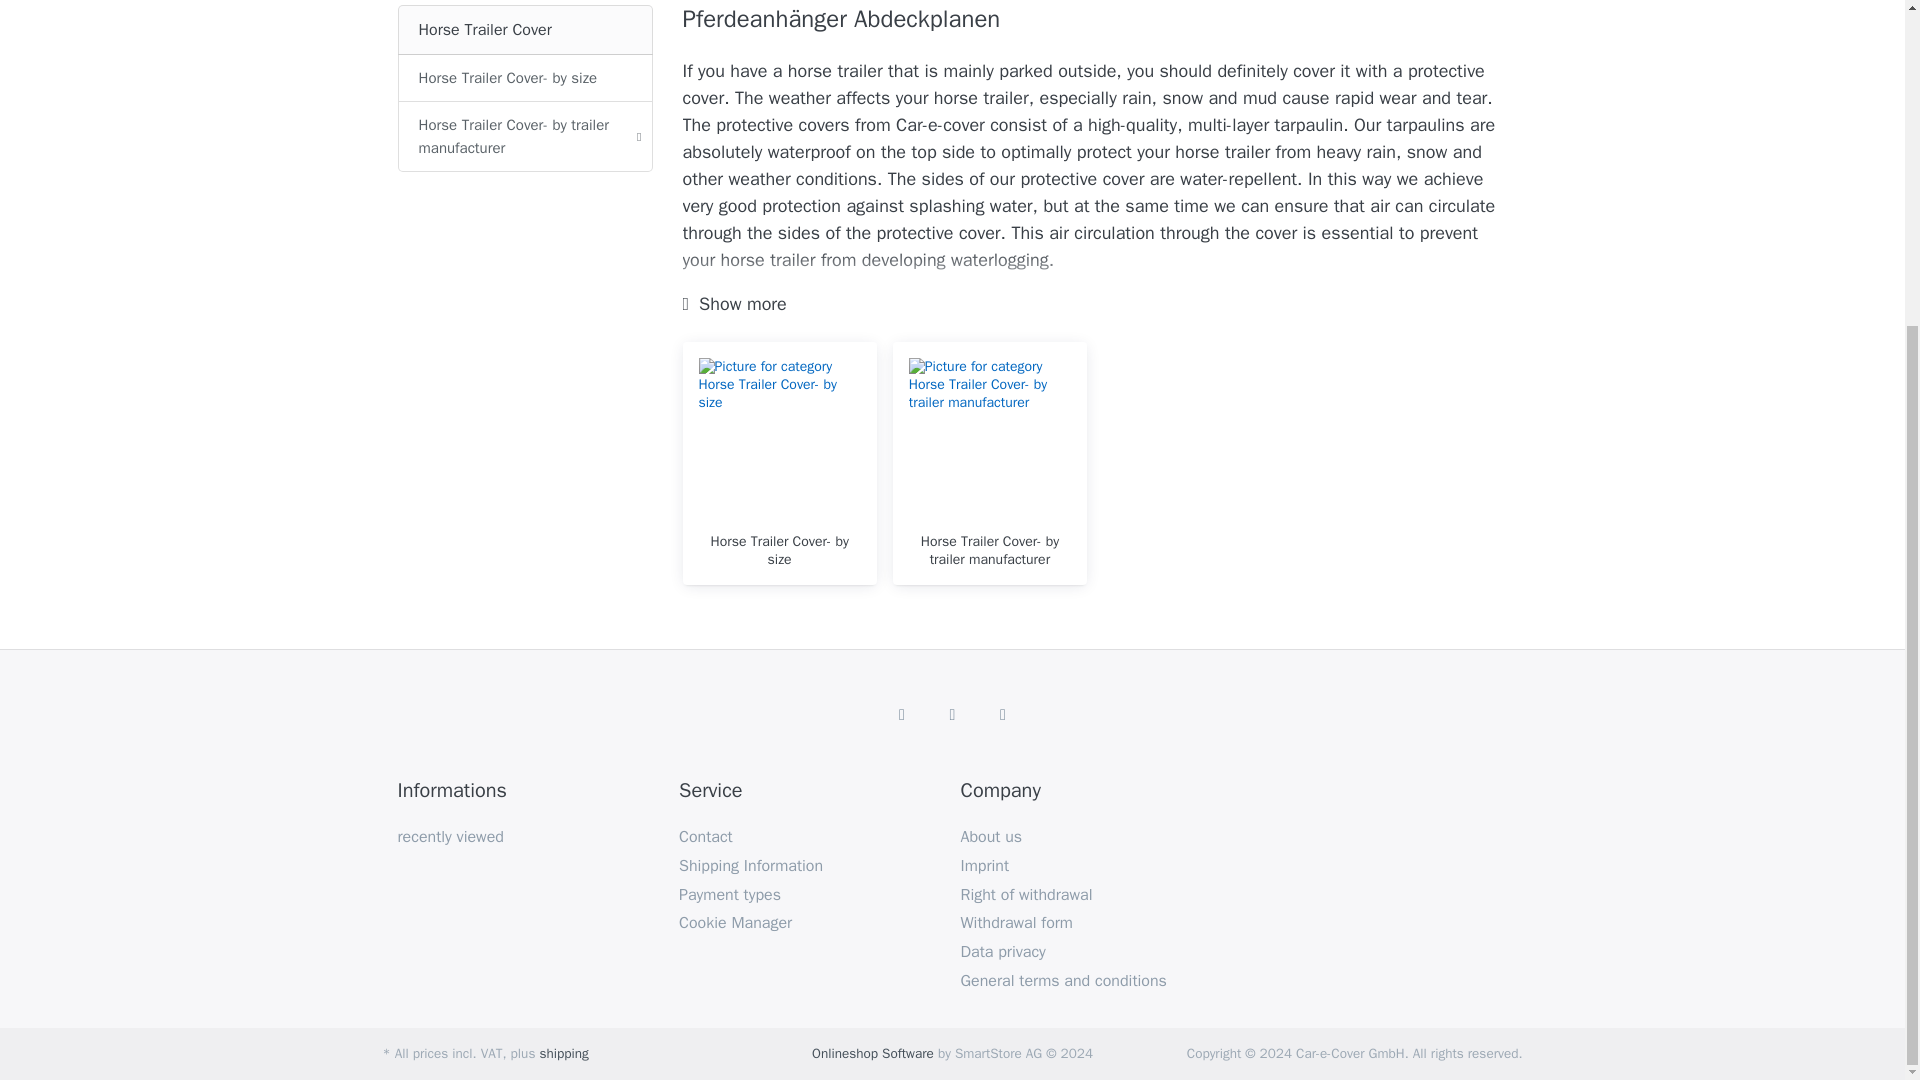  I want to click on Instagram, so click(952, 714).